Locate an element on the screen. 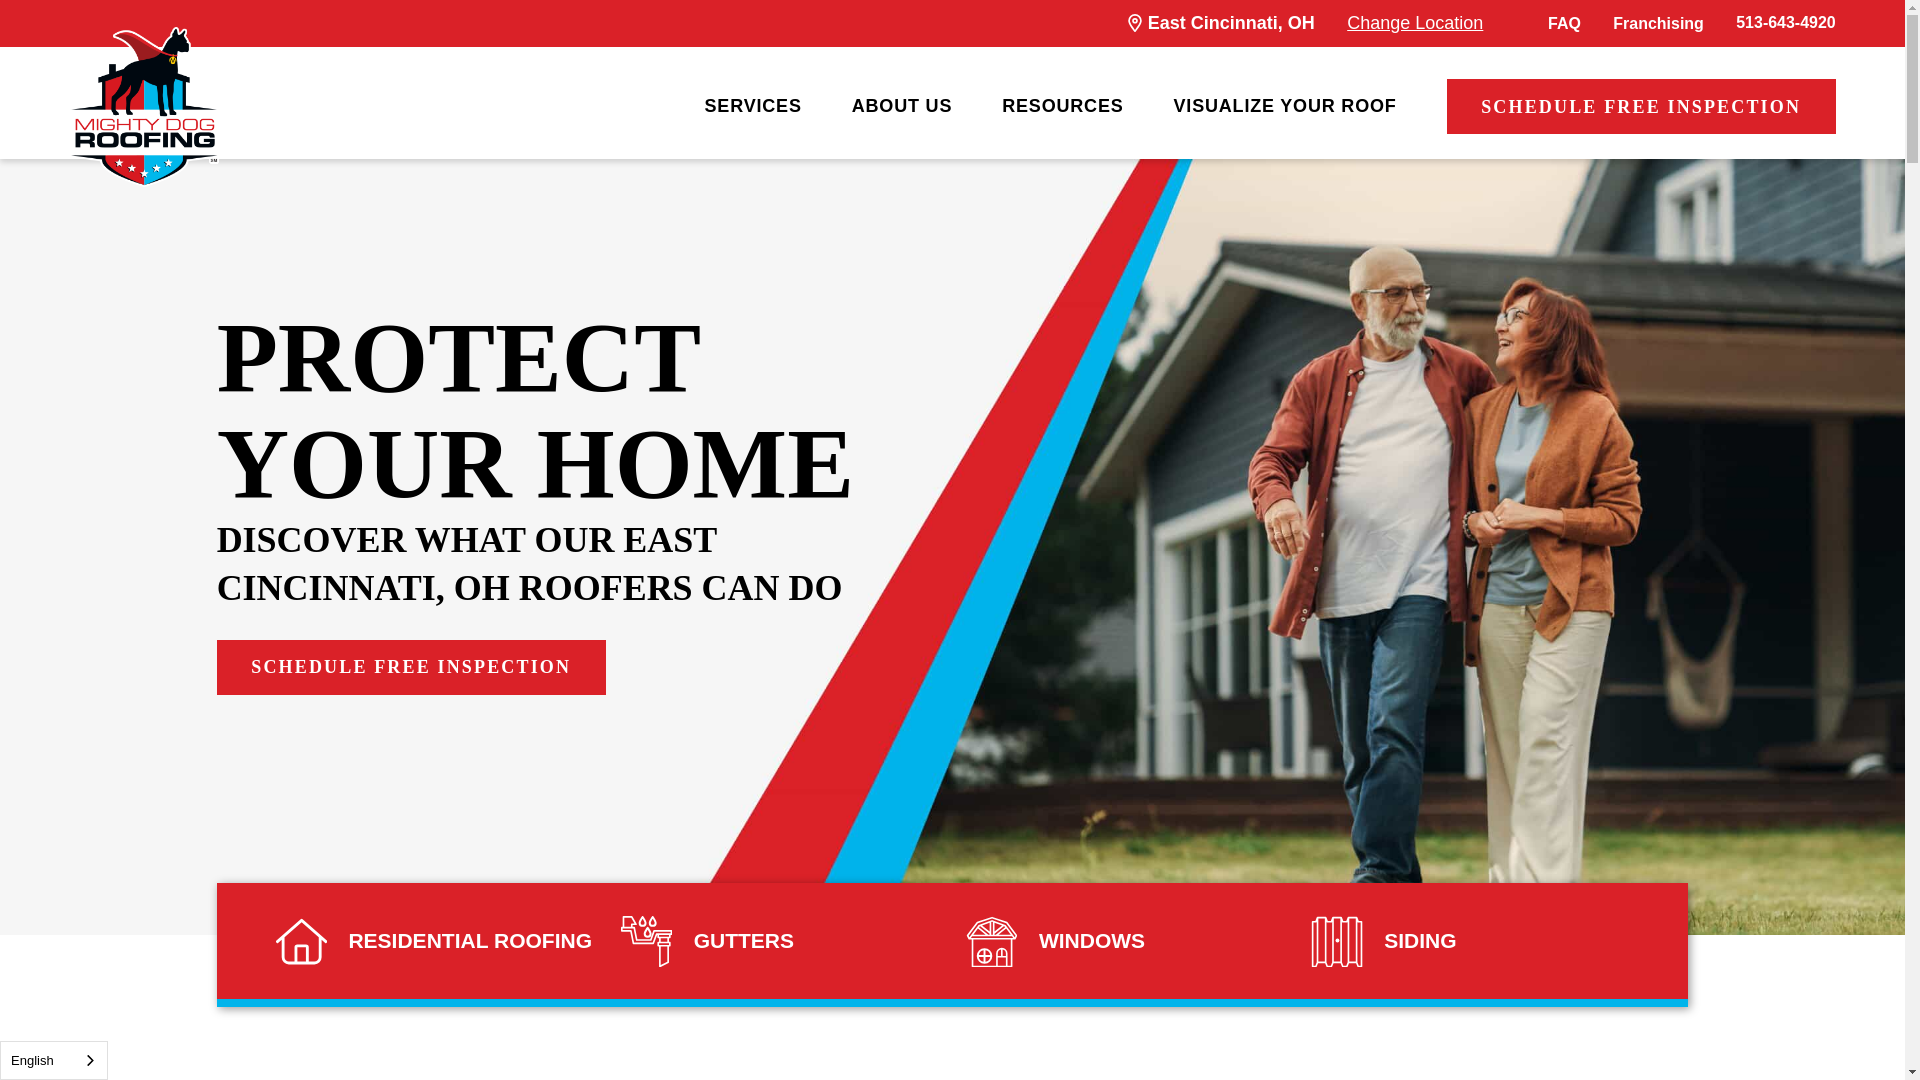 The image size is (1920, 1080). East Cincinnati, OH is located at coordinates (1232, 22).